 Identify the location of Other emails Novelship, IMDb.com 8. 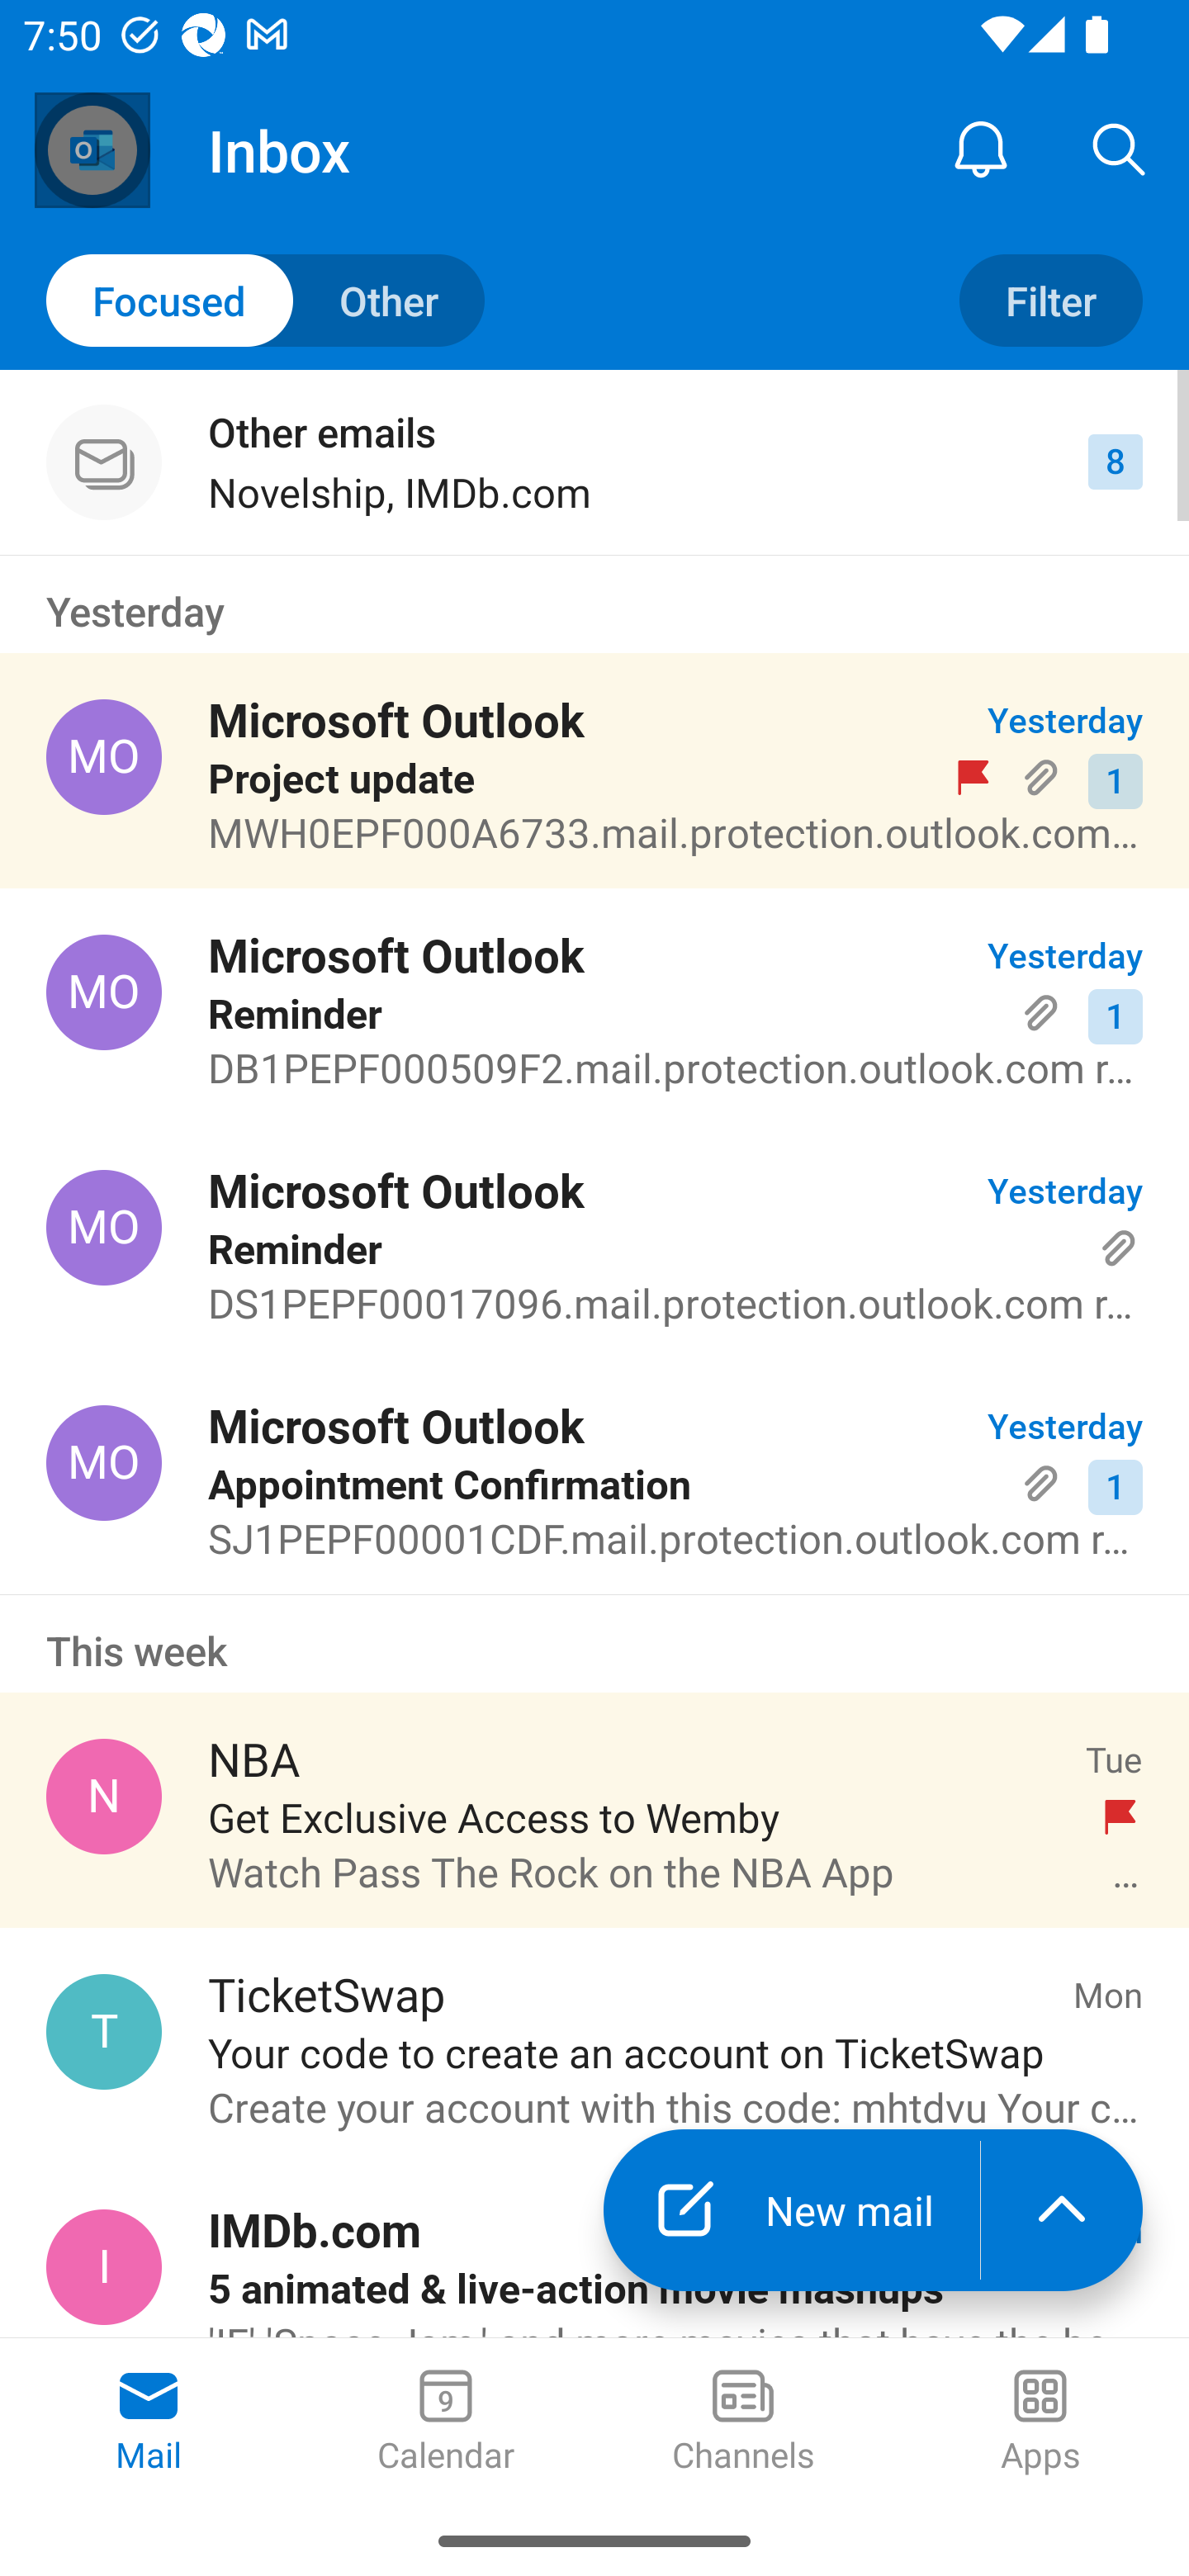
(594, 462).